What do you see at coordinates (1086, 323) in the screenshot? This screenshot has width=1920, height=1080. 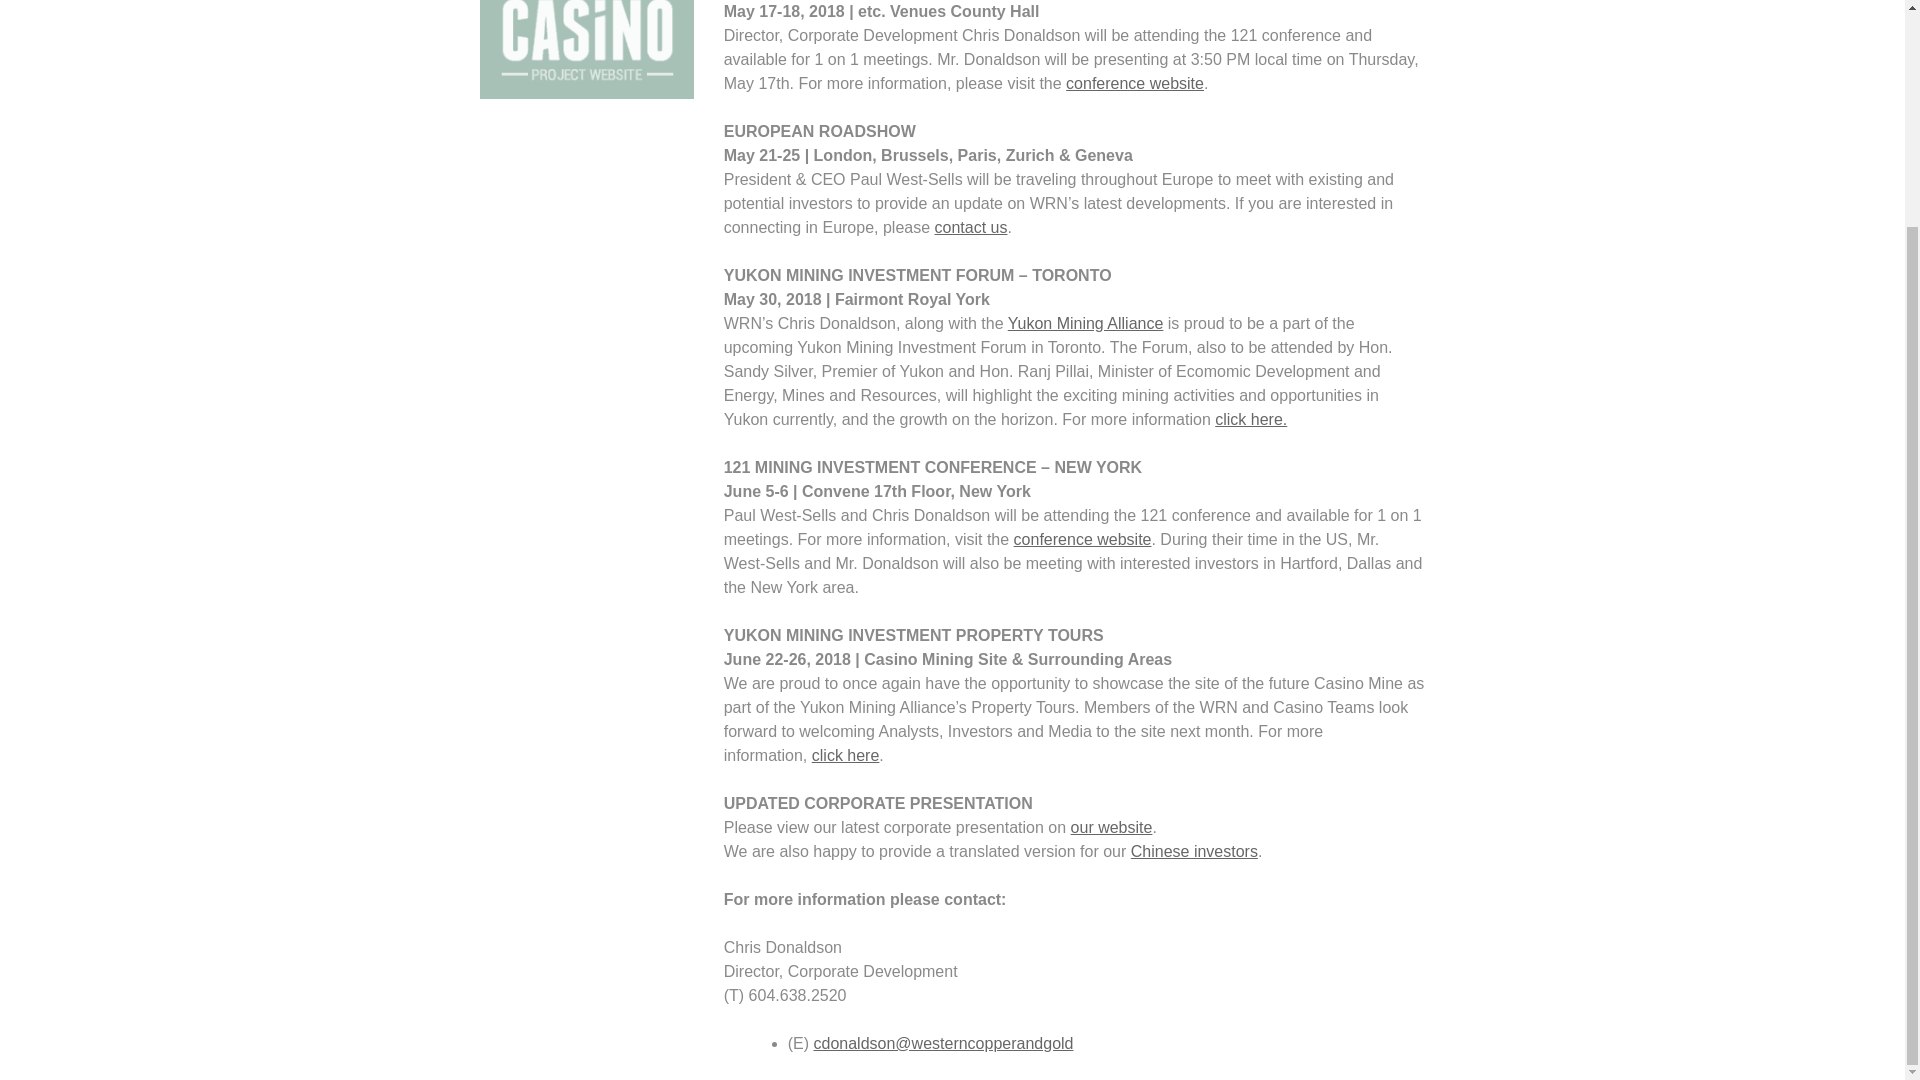 I see `Yukon Mining Alliance` at bounding box center [1086, 323].